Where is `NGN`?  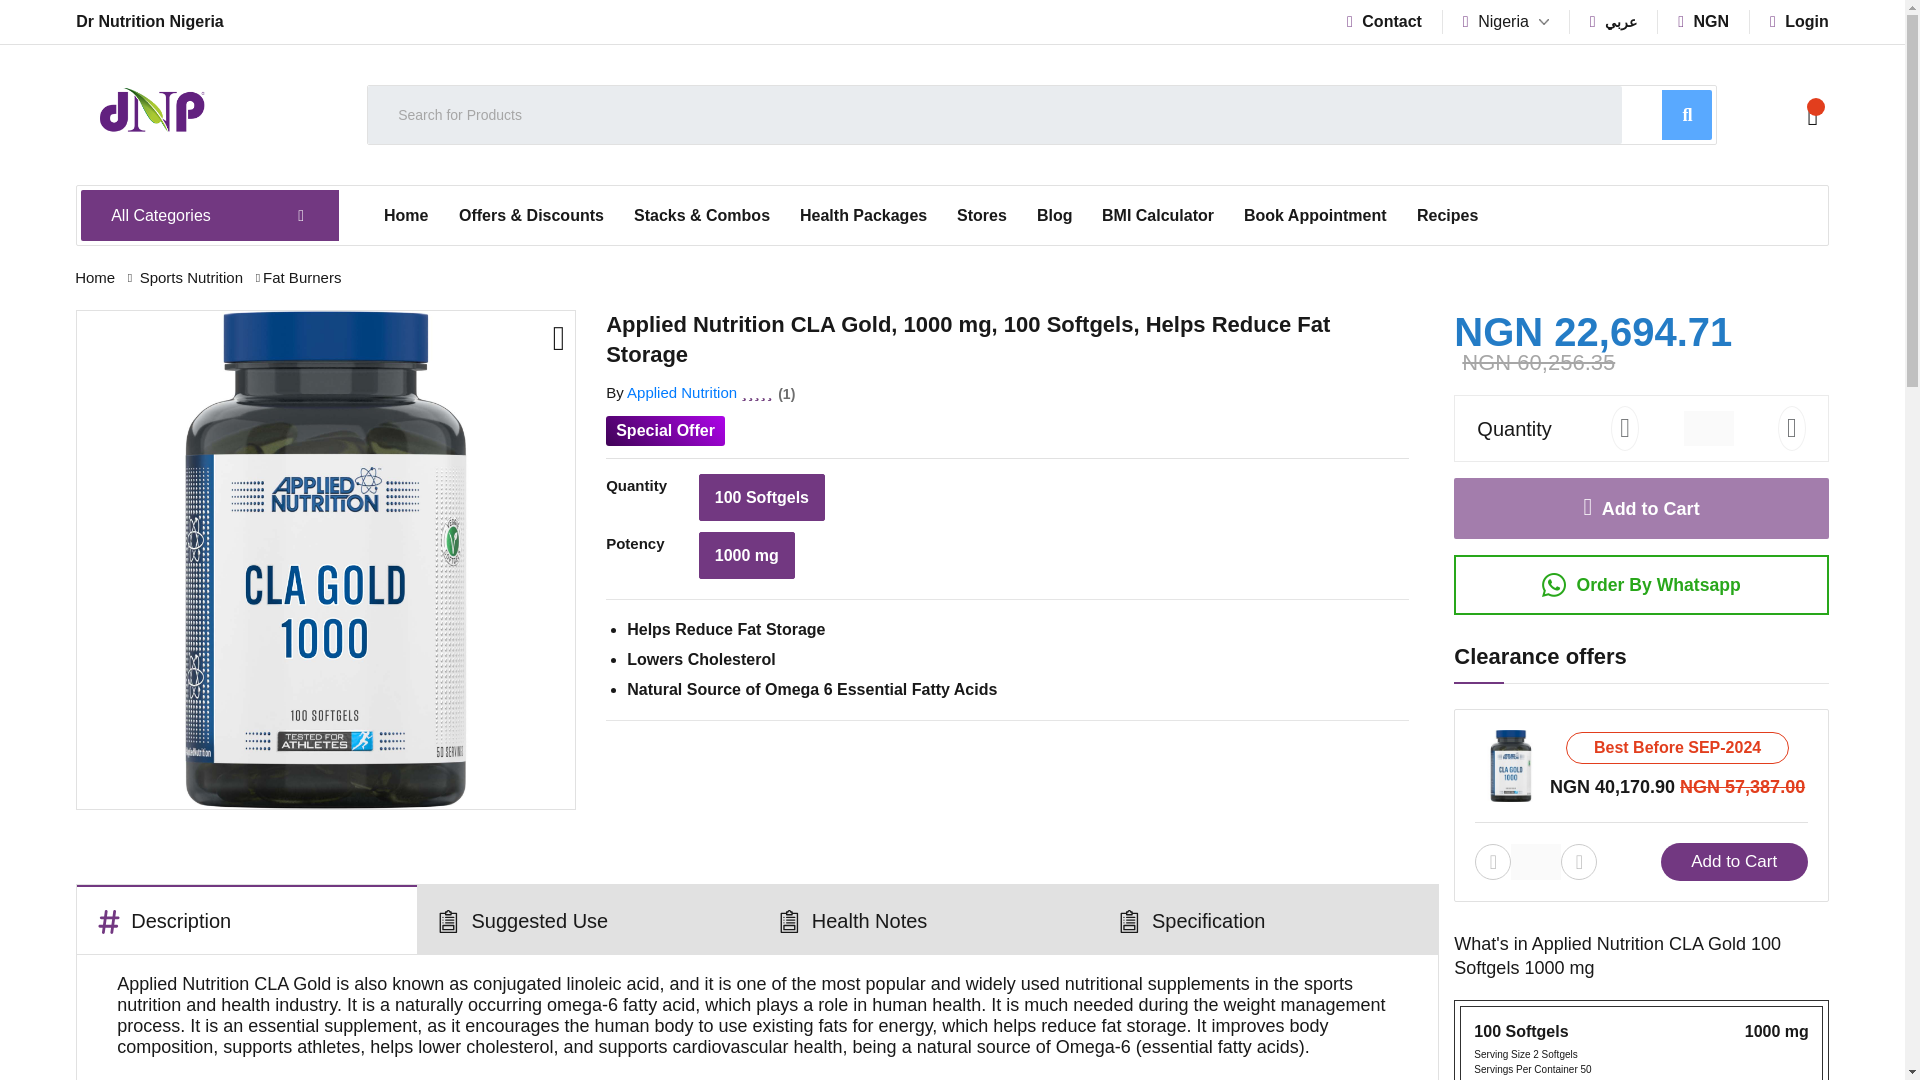
NGN is located at coordinates (1704, 21).